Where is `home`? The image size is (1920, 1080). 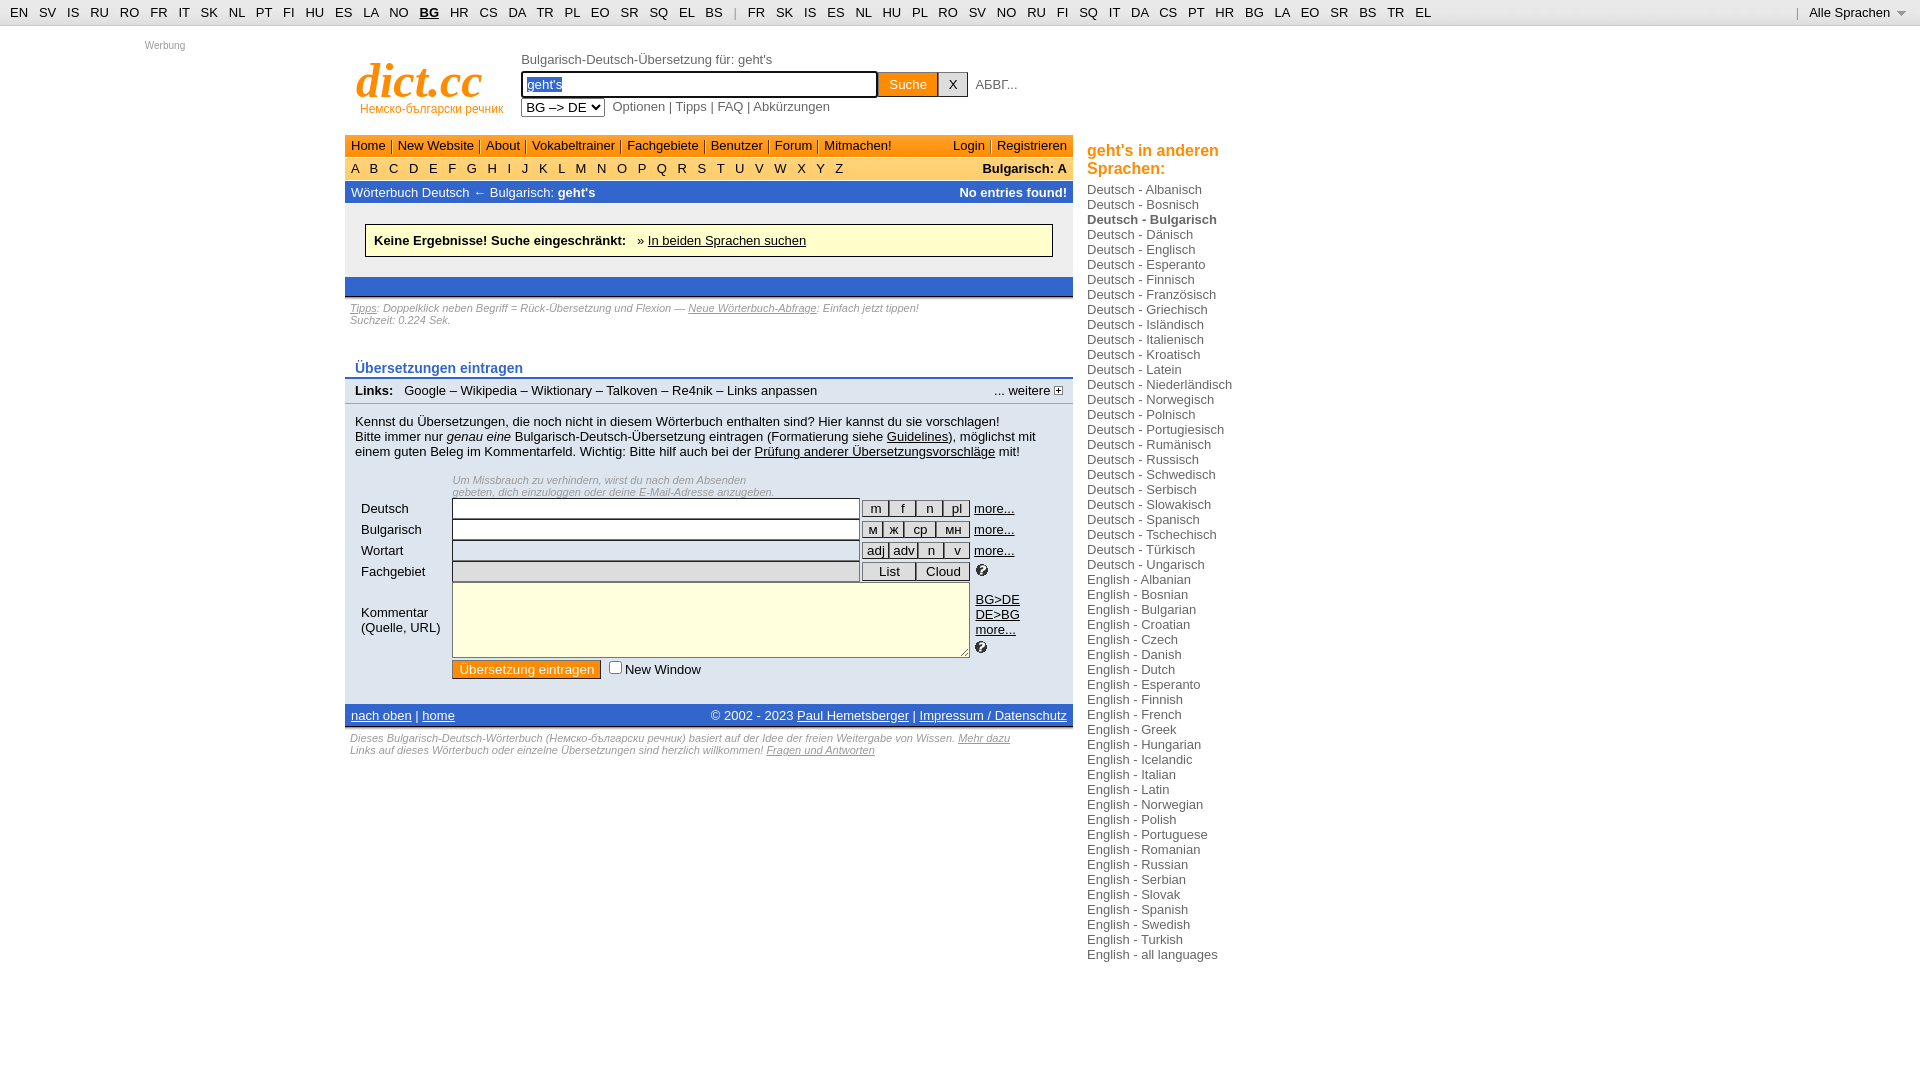
home is located at coordinates (438, 716).